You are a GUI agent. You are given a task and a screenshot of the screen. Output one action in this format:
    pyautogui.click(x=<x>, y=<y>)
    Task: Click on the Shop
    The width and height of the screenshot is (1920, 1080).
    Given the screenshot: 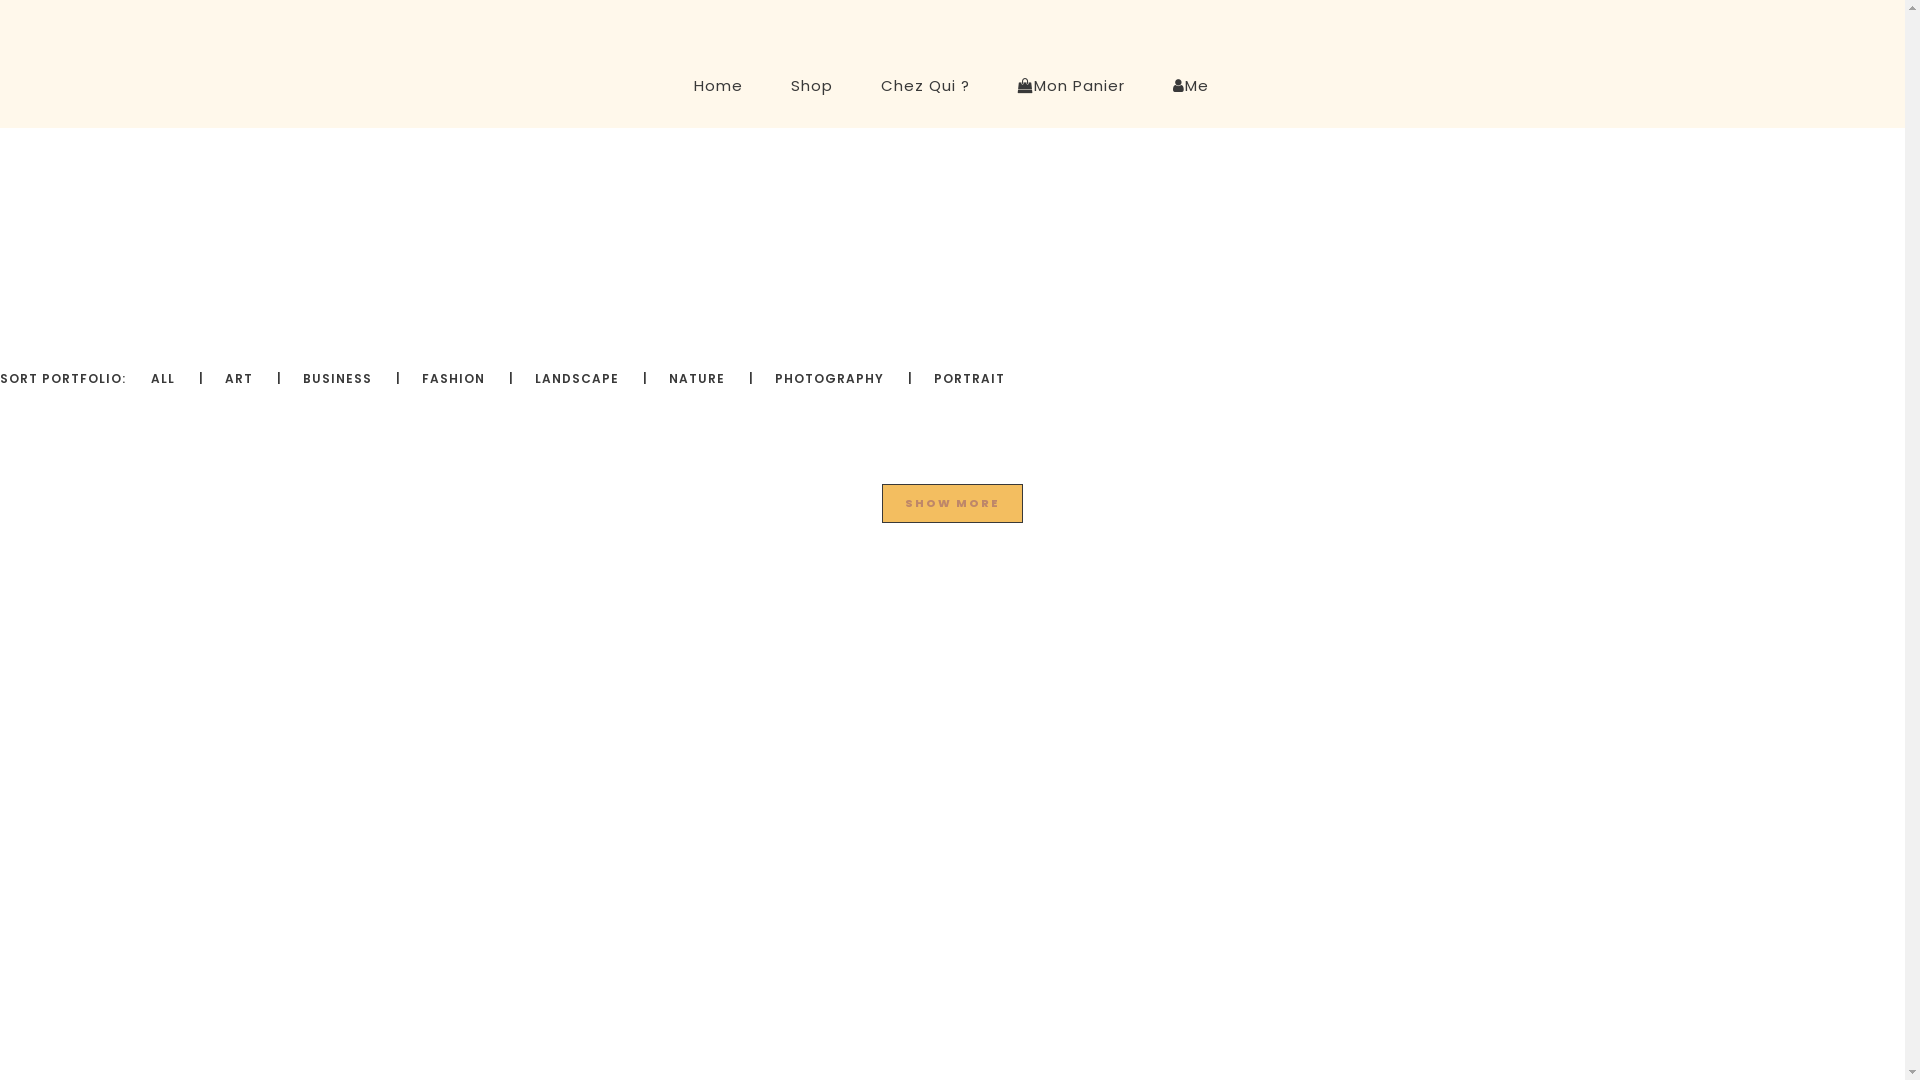 What is the action you would take?
    pyautogui.click(x=811, y=86)
    